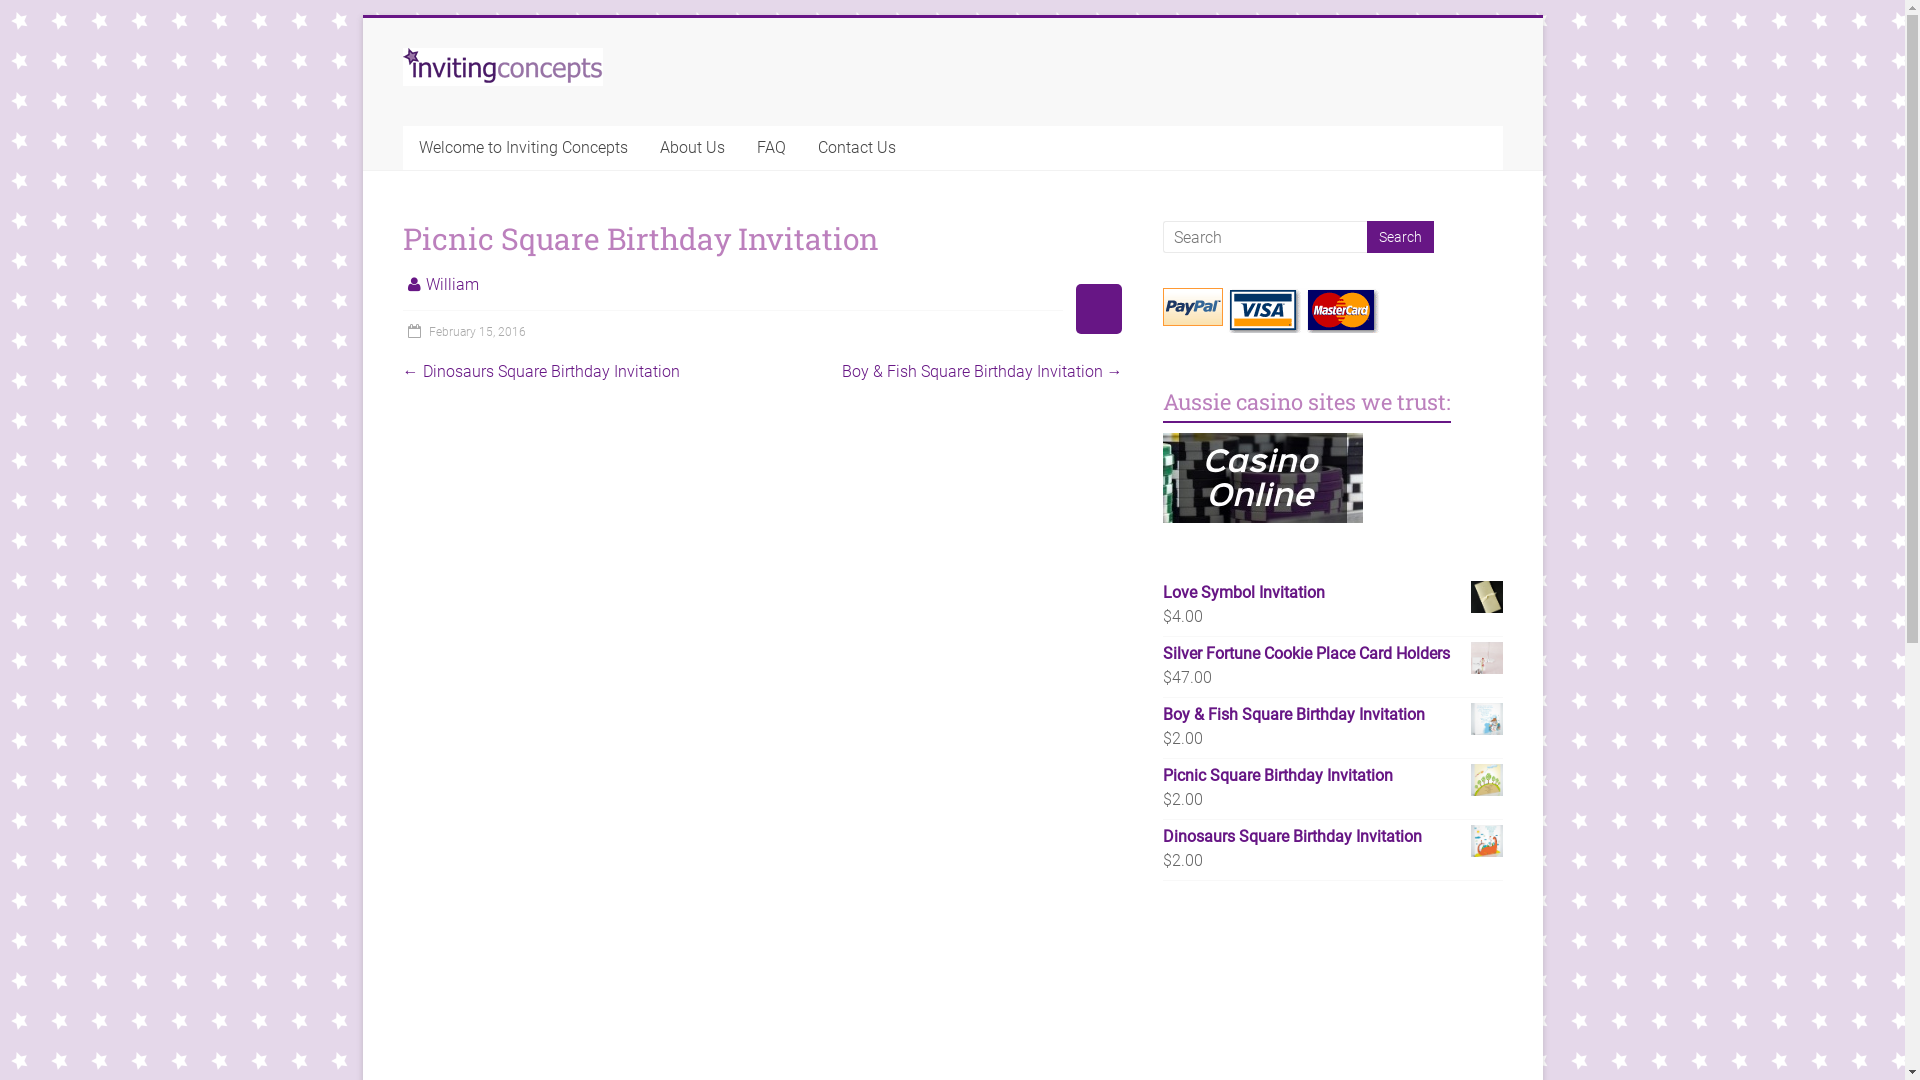 Image resolution: width=1920 pixels, height=1080 pixels. Describe the element at coordinates (692, 148) in the screenshot. I see `About Us` at that location.